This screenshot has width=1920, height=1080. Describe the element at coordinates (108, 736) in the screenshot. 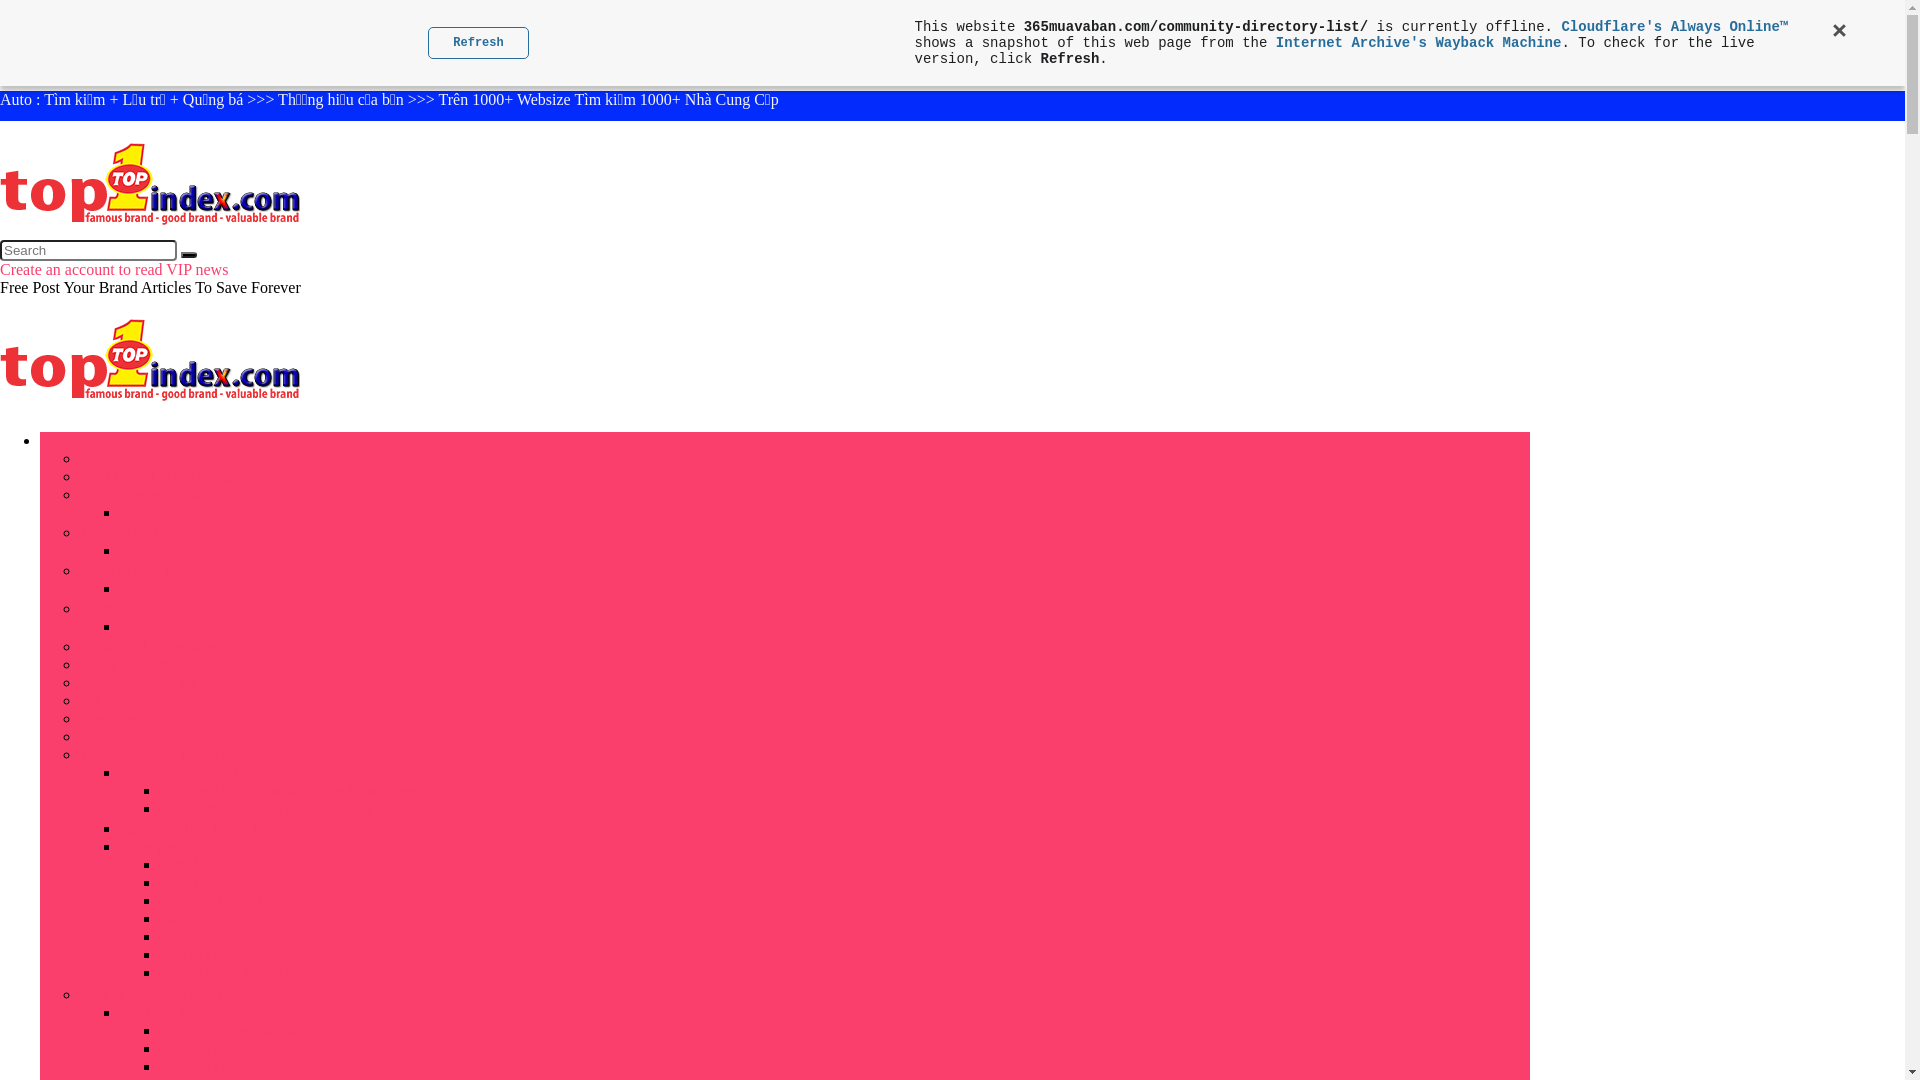

I see `Tutorials` at that location.